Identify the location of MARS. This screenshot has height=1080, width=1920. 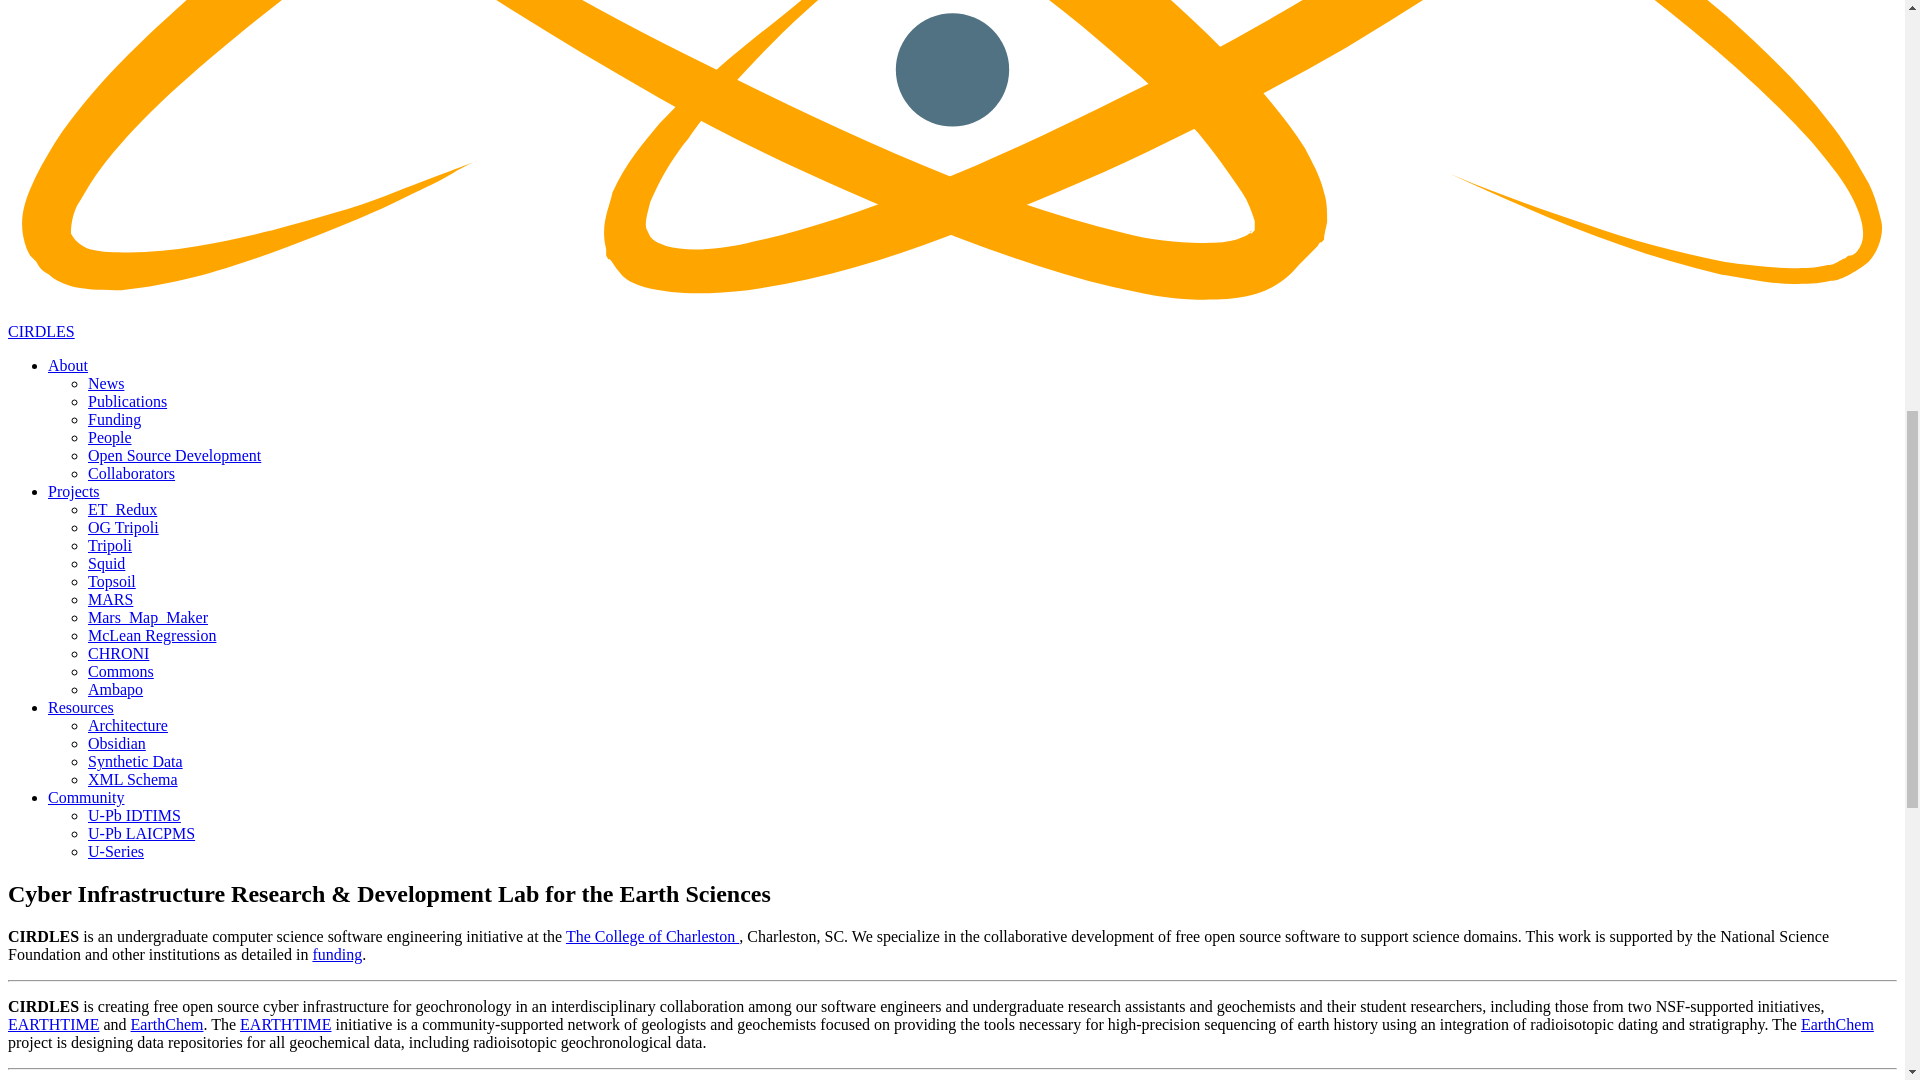
(110, 599).